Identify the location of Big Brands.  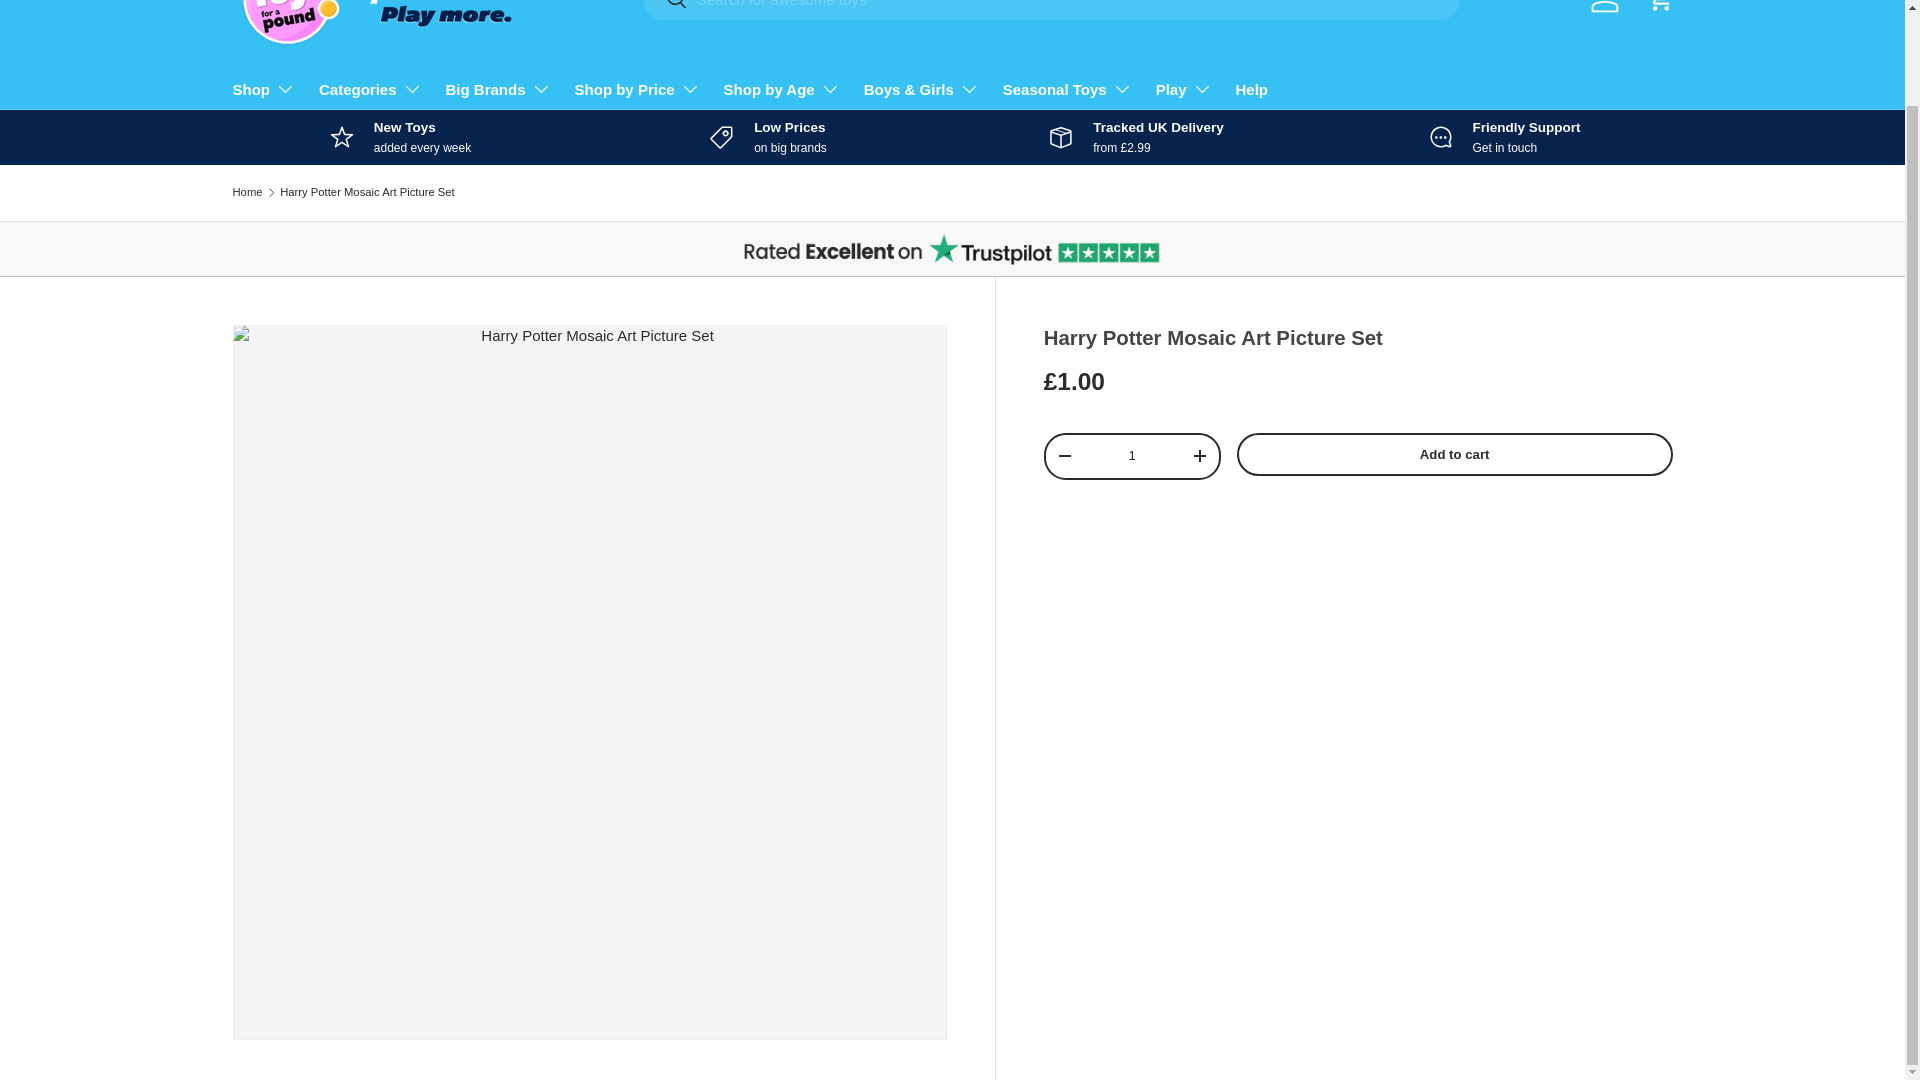
(498, 89).